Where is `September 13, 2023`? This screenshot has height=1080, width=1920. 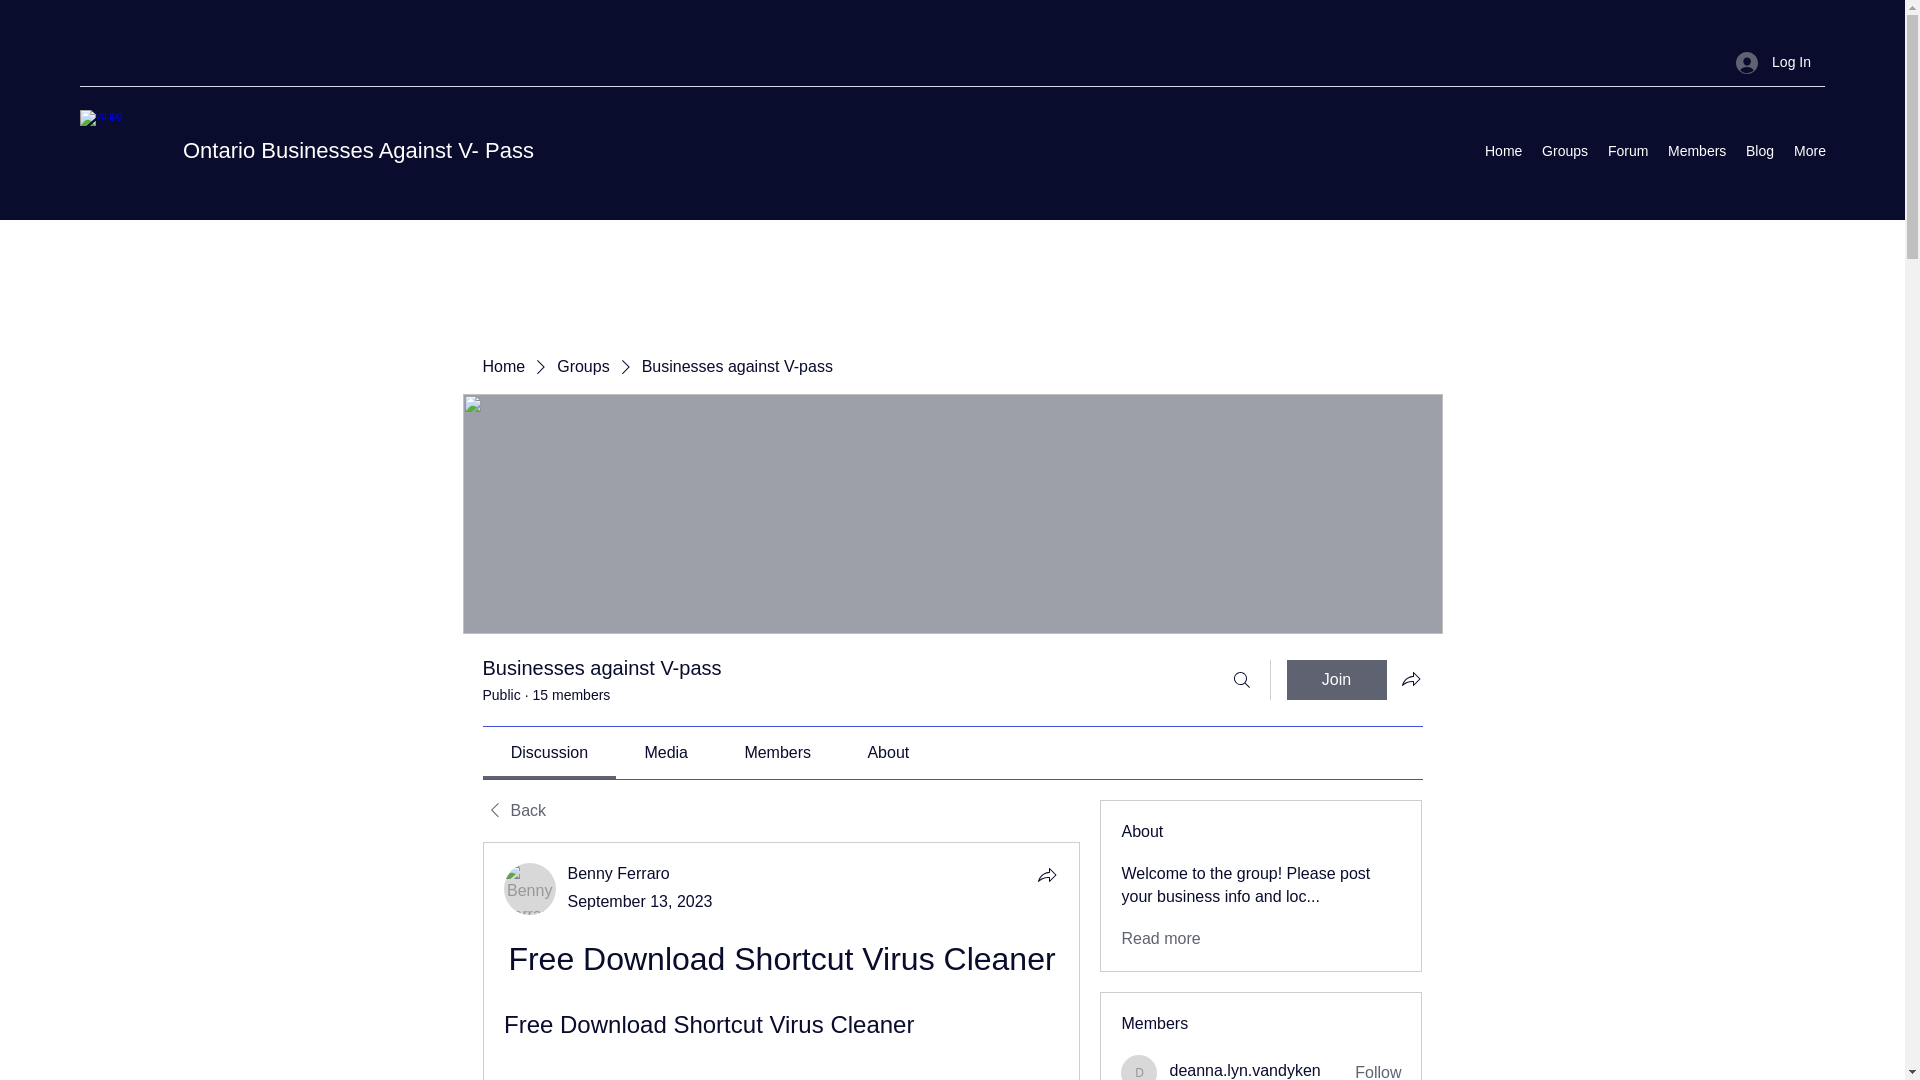 September 13, 2023 is located at coordinates (640, 902).